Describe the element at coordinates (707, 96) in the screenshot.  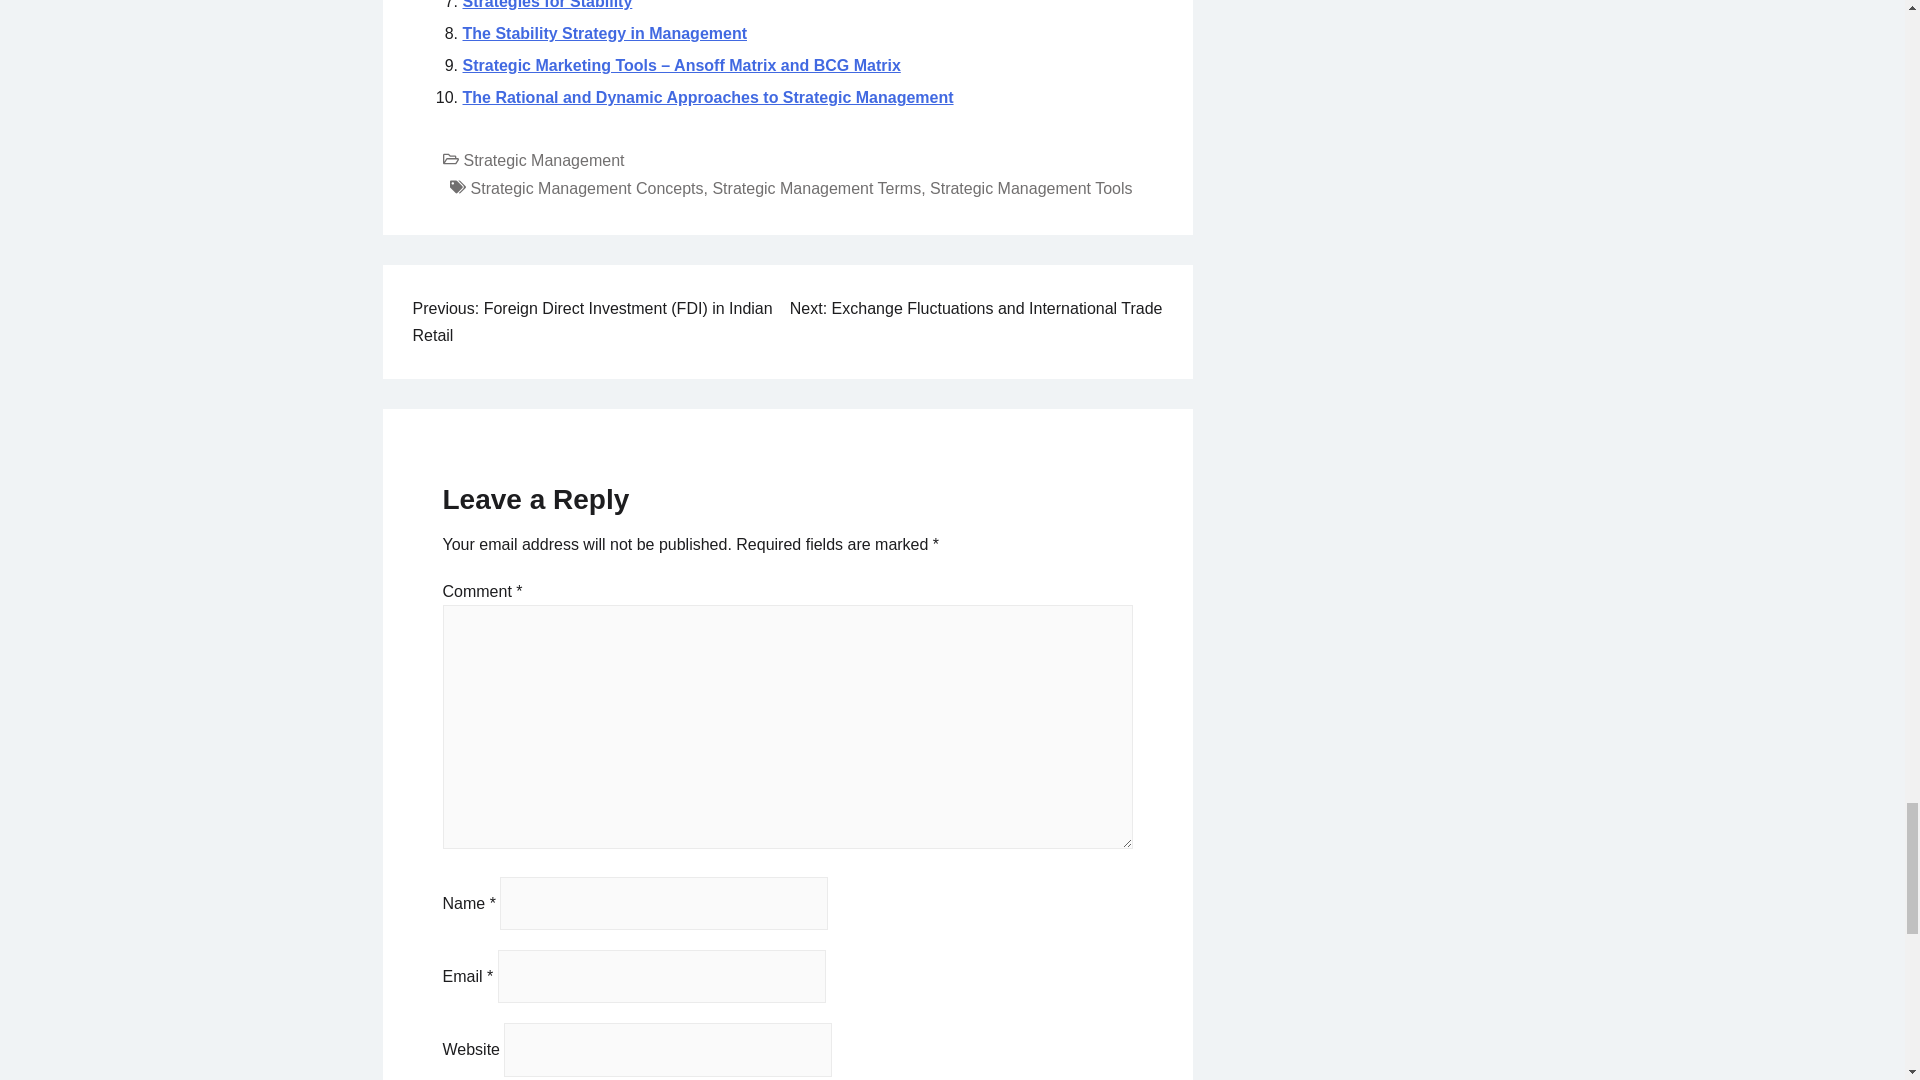
I see `The Rational and Dynamic Approaches to Strategic Management` at that location.